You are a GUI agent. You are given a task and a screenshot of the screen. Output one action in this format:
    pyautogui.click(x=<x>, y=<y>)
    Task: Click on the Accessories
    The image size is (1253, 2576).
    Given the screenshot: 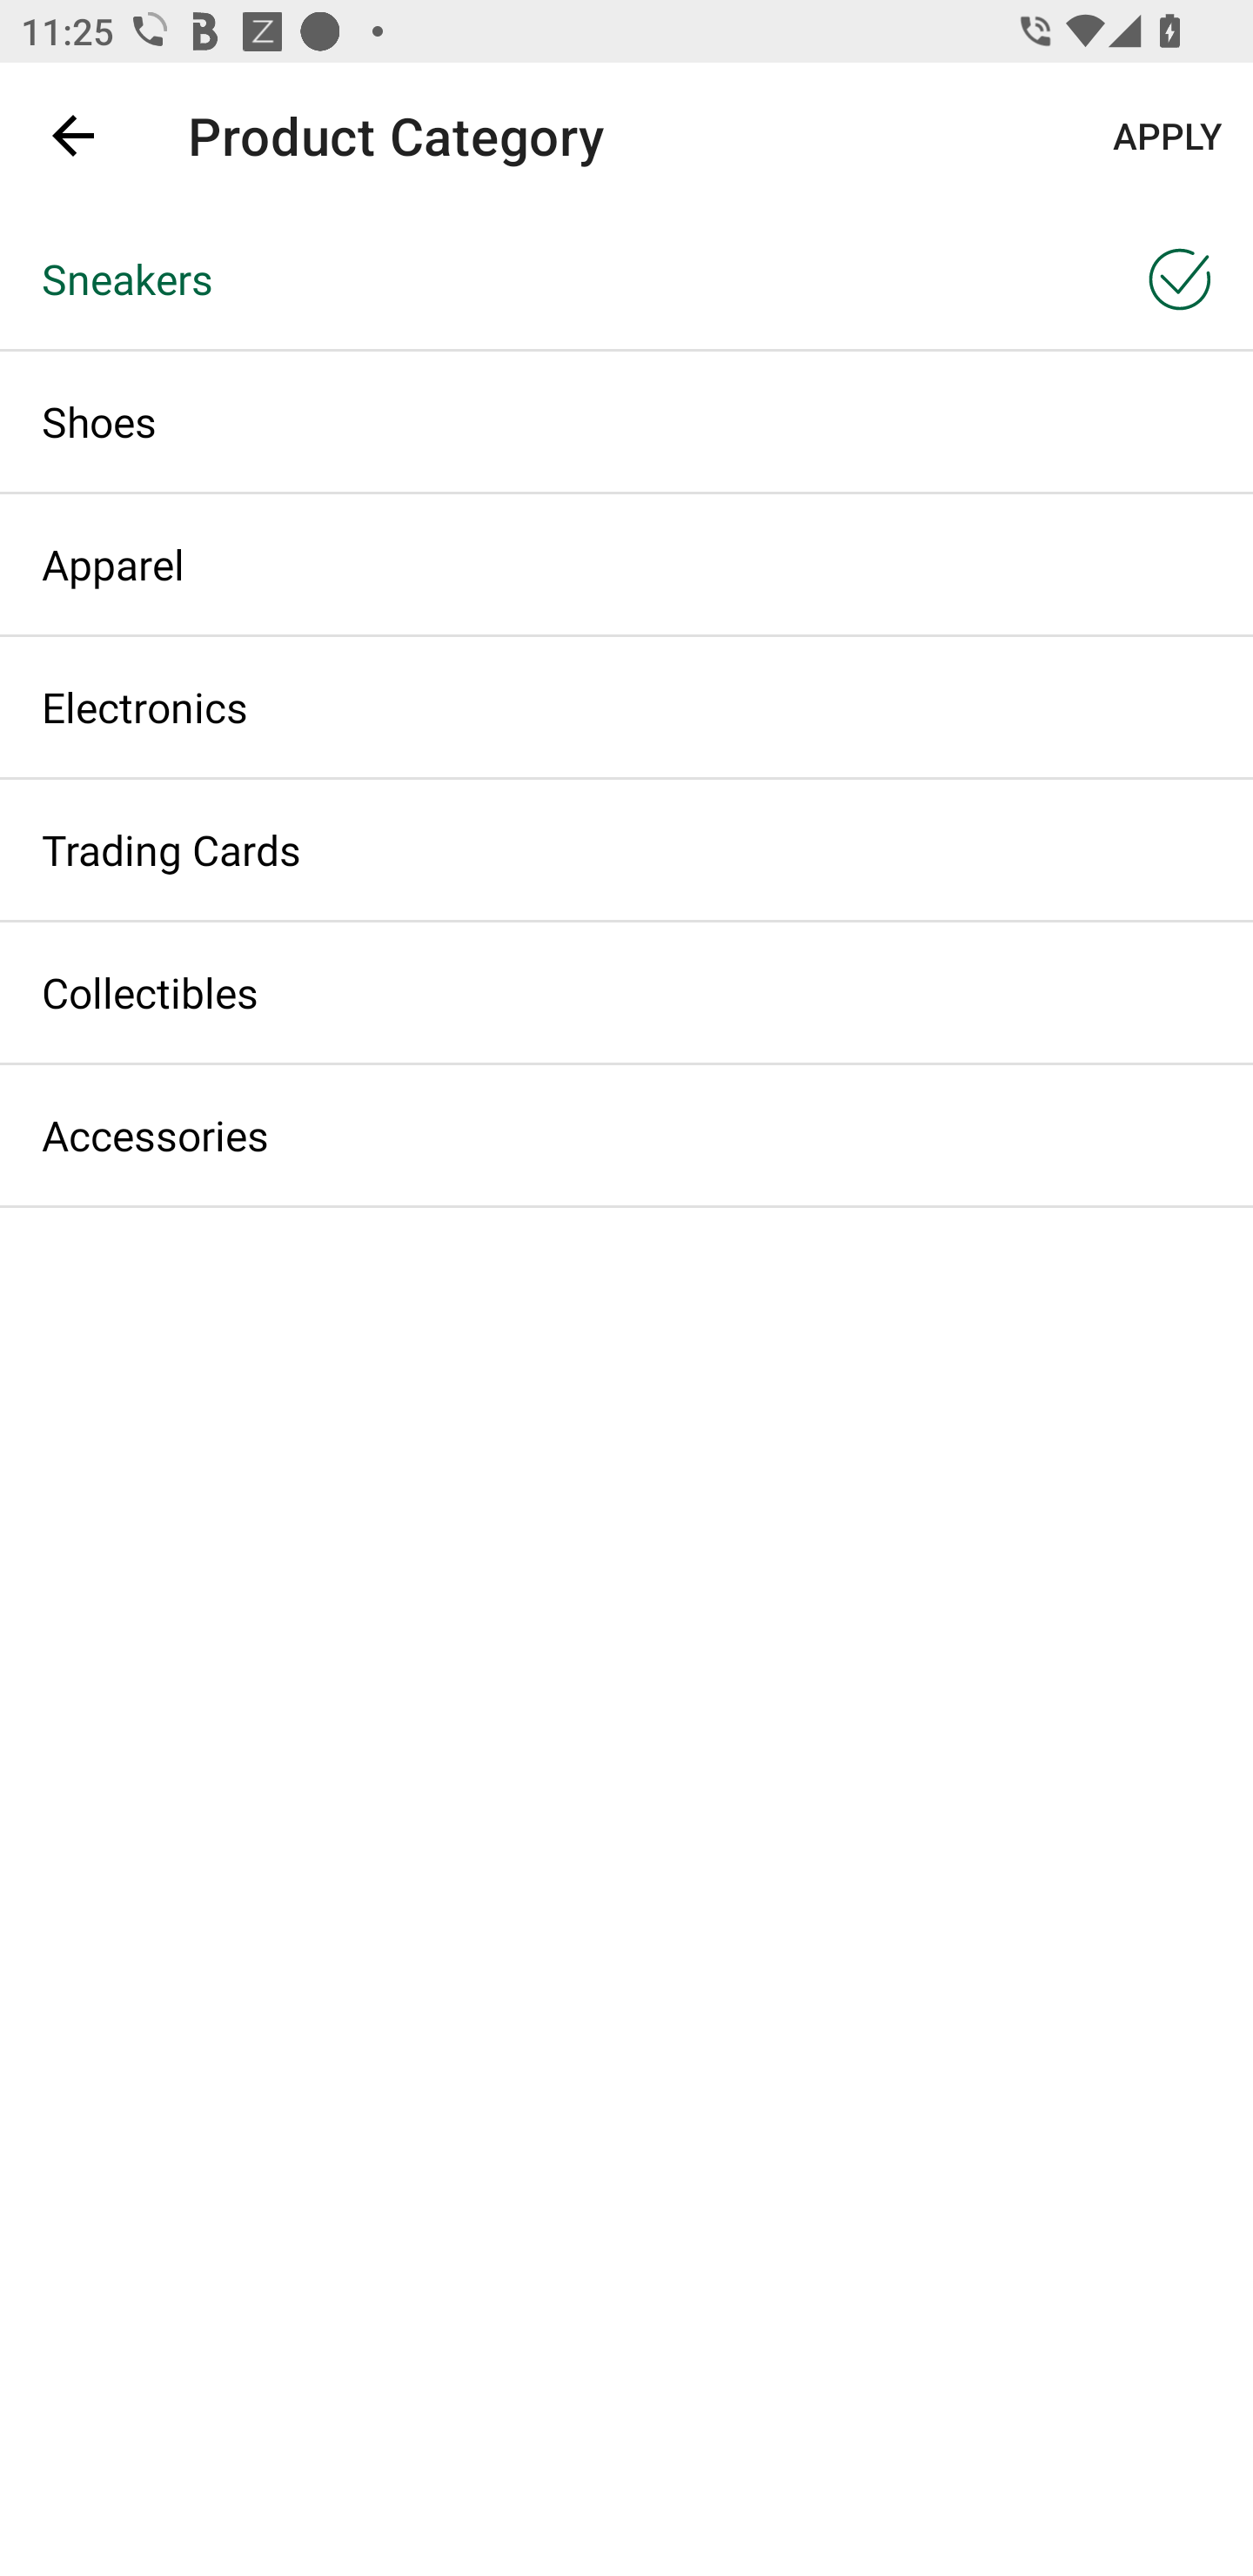 What is the action you would take?
    pyautogui.click(x=626, y=1136)
    